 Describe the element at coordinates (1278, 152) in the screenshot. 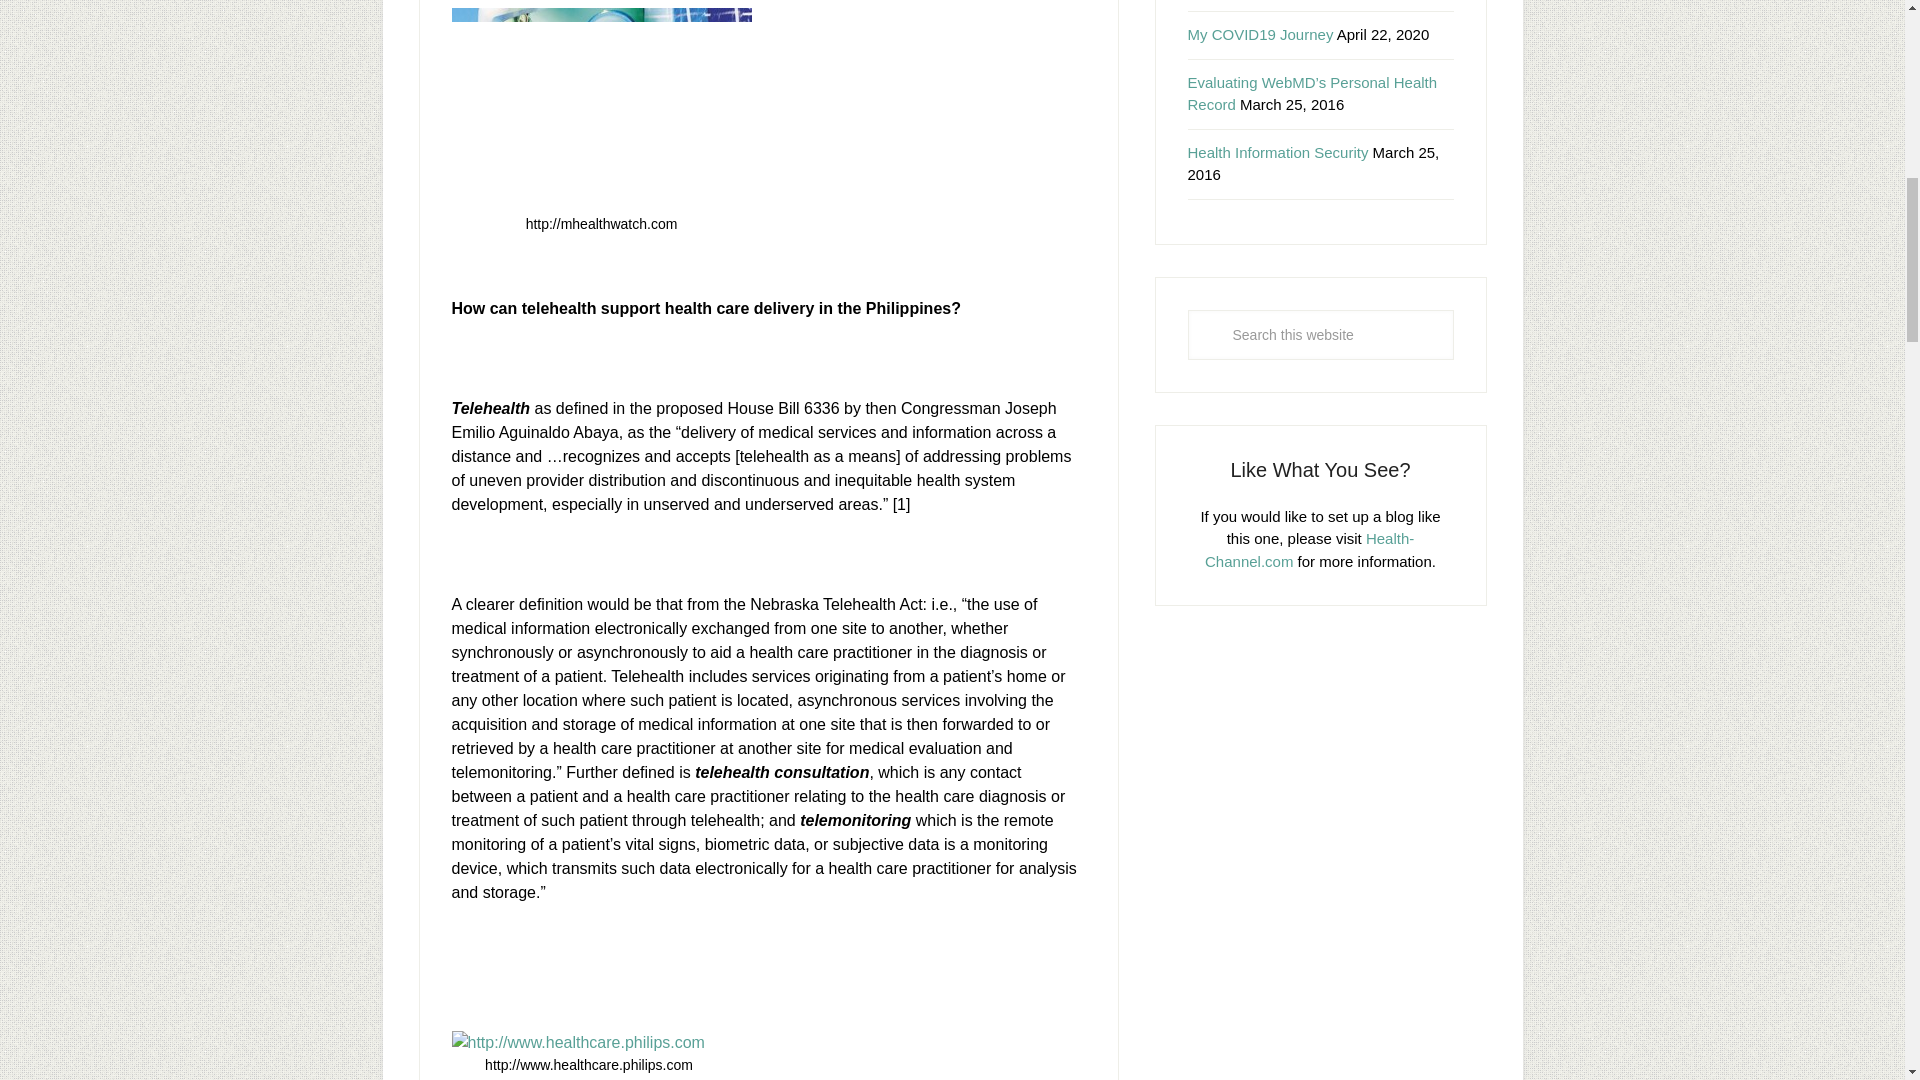

I see `Health Information Security` at that location.